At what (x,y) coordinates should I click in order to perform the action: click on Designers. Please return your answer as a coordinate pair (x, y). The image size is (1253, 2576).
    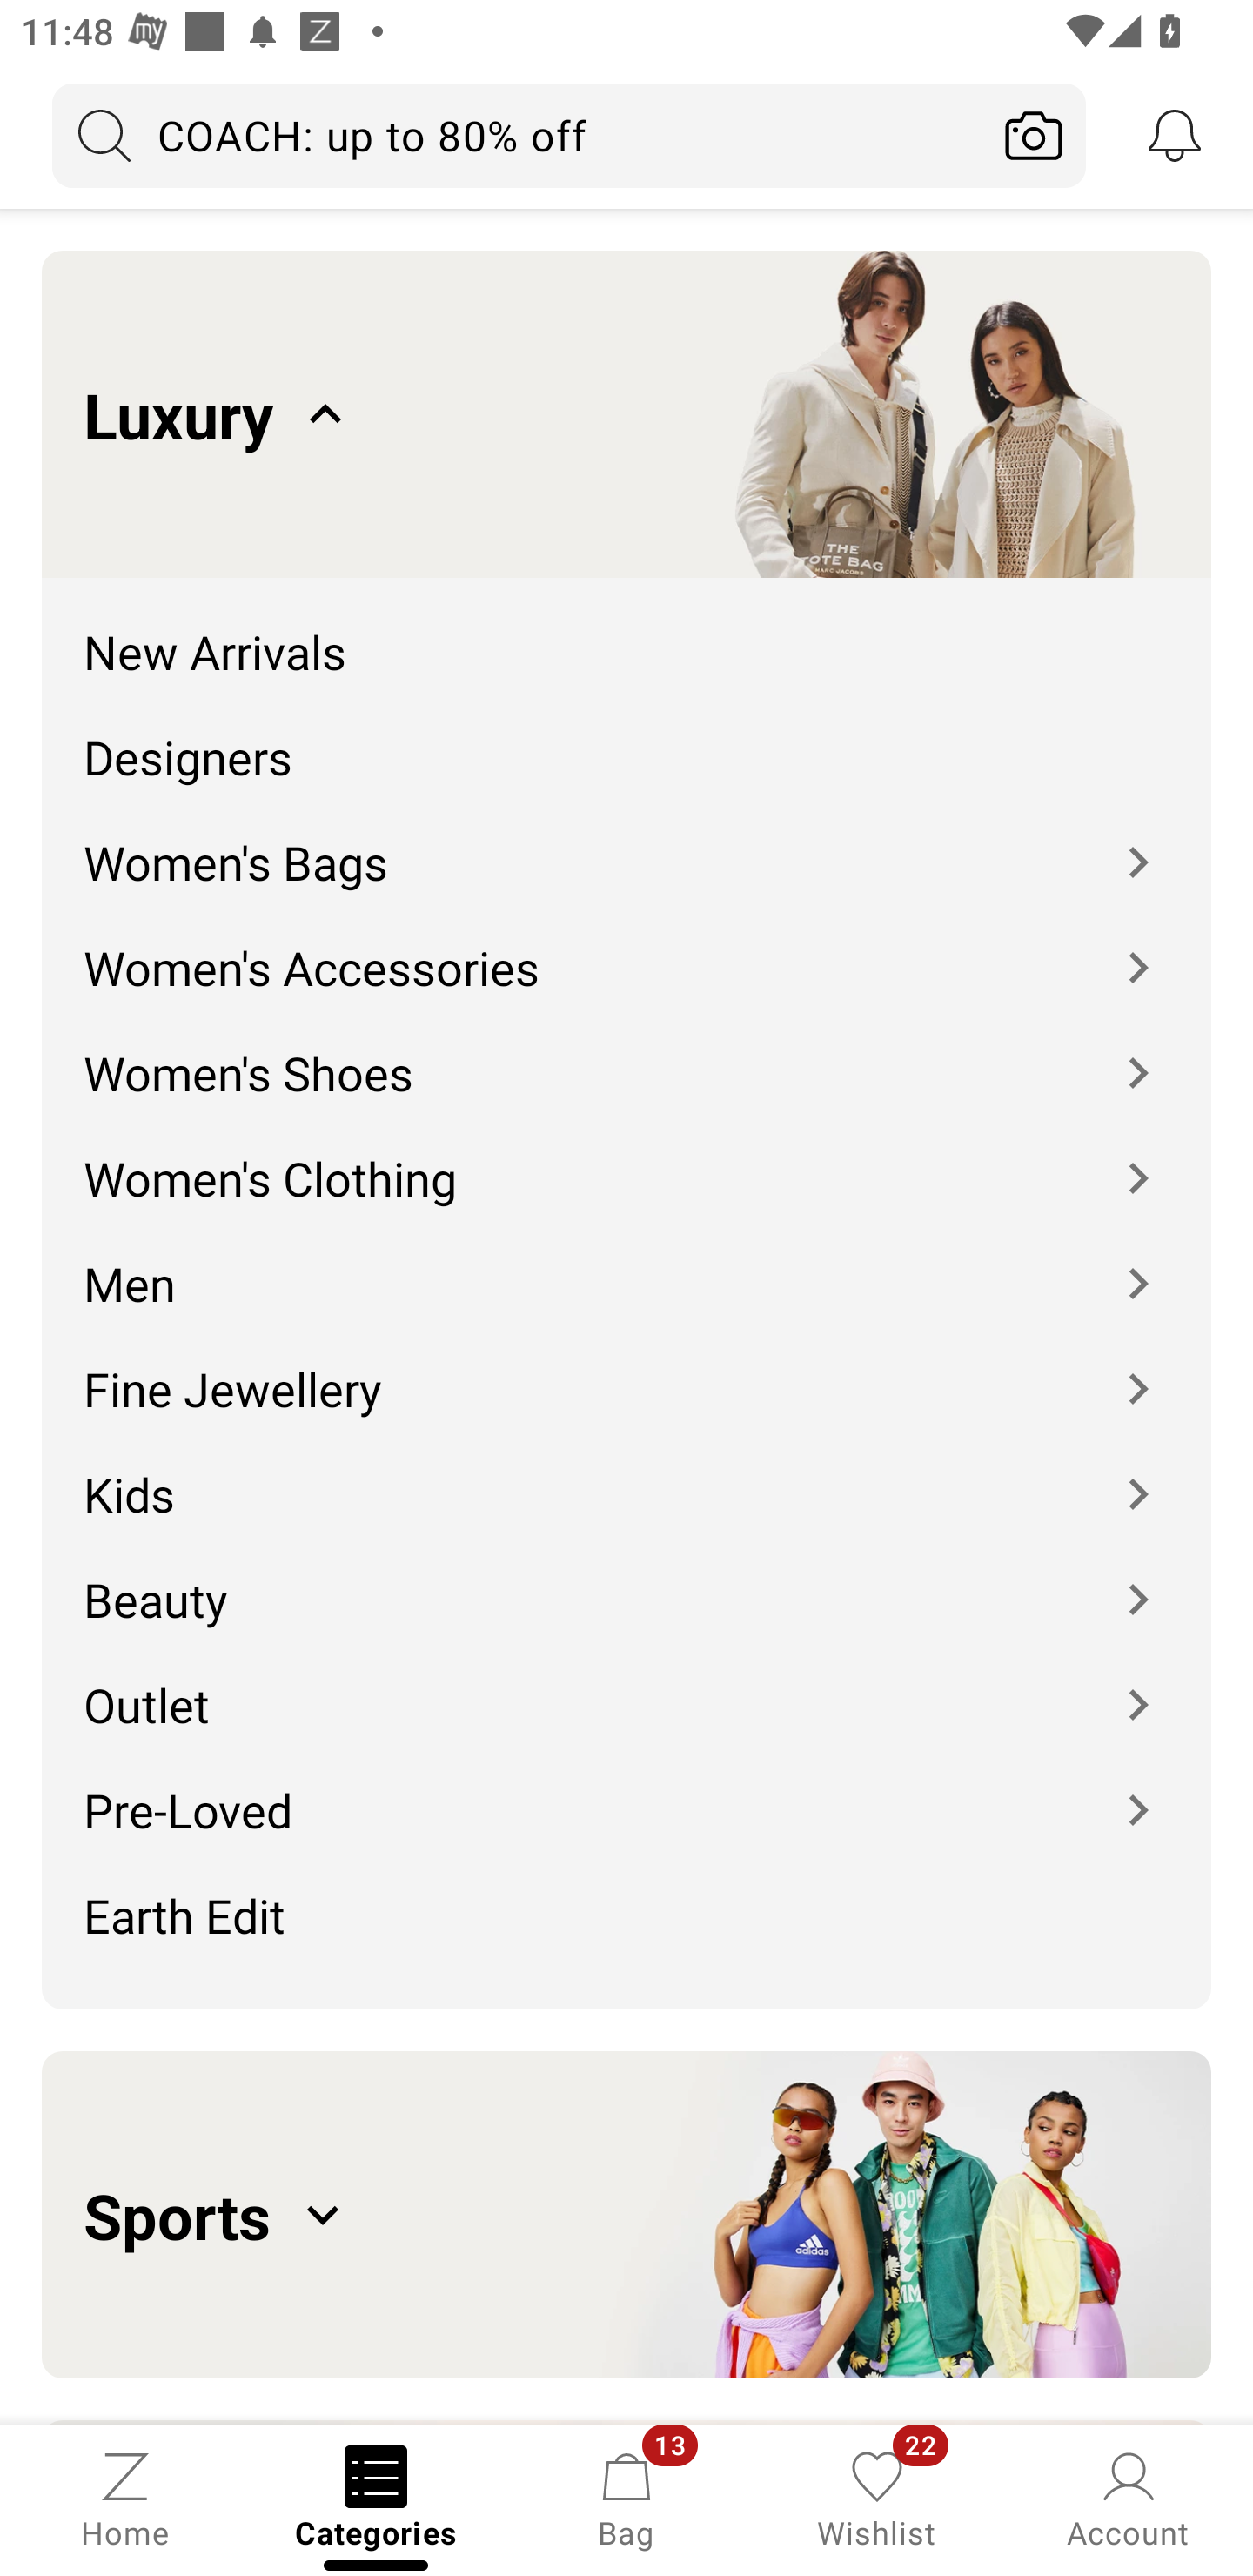
    Looking at the image, I should click on (626, 735).